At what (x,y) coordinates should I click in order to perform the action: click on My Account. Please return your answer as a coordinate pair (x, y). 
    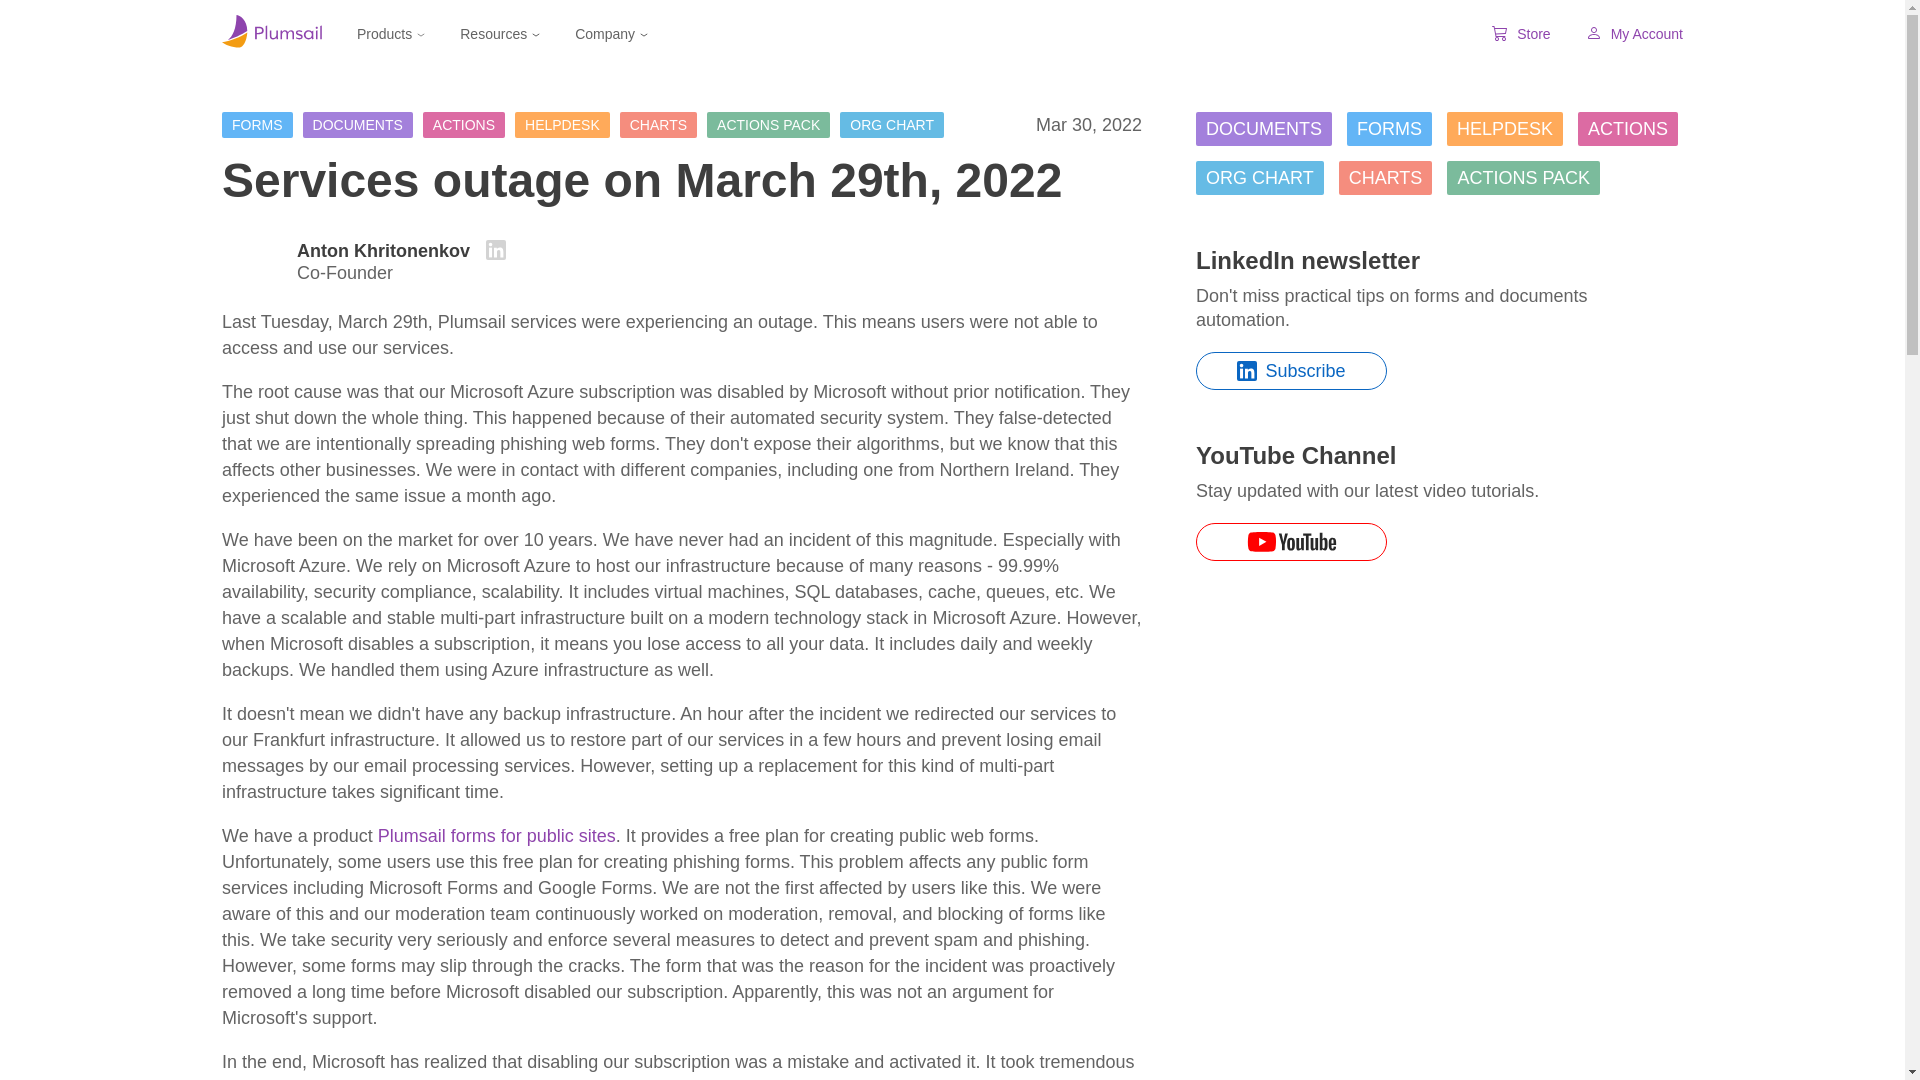
    Looking at the image, I should click on (1634, 34).